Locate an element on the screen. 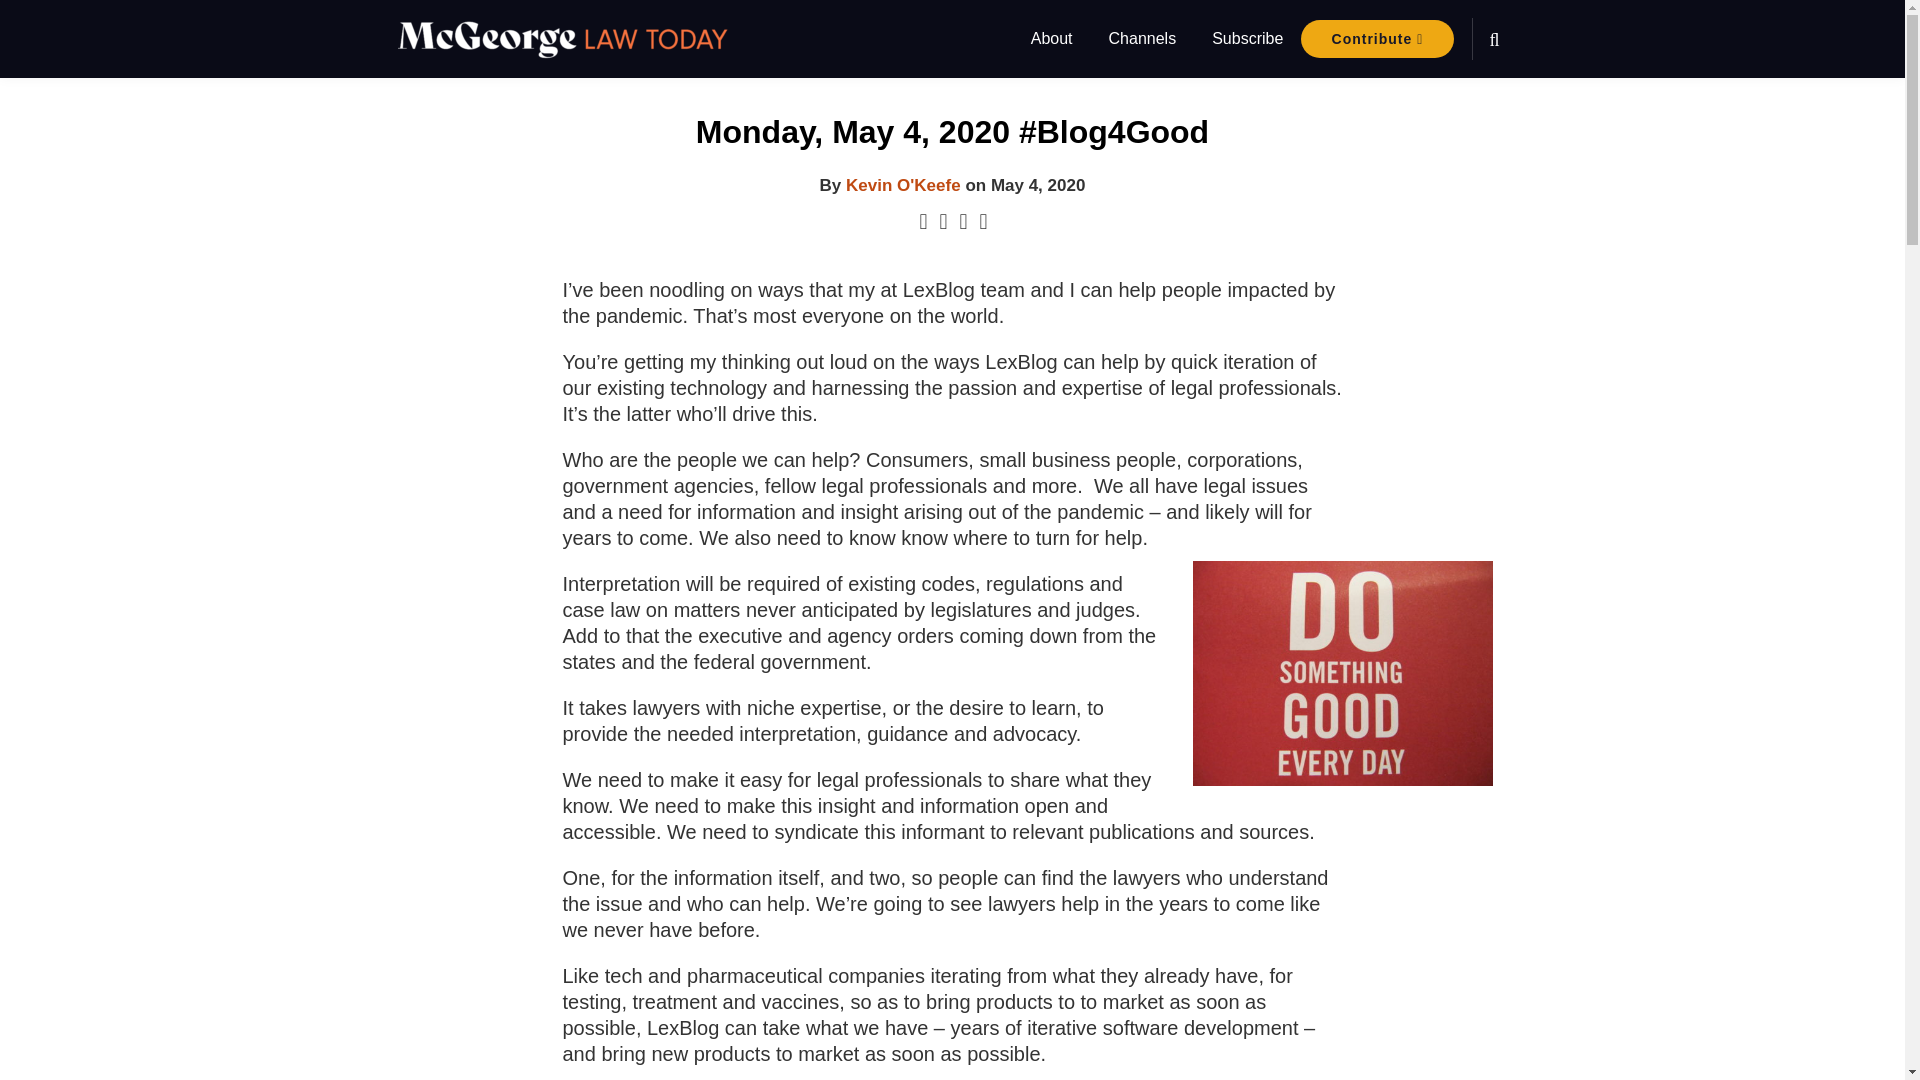 Image resolution: width=1920 pixels, height=1080 pixels. Channels is located at coordinates (1142, 38).